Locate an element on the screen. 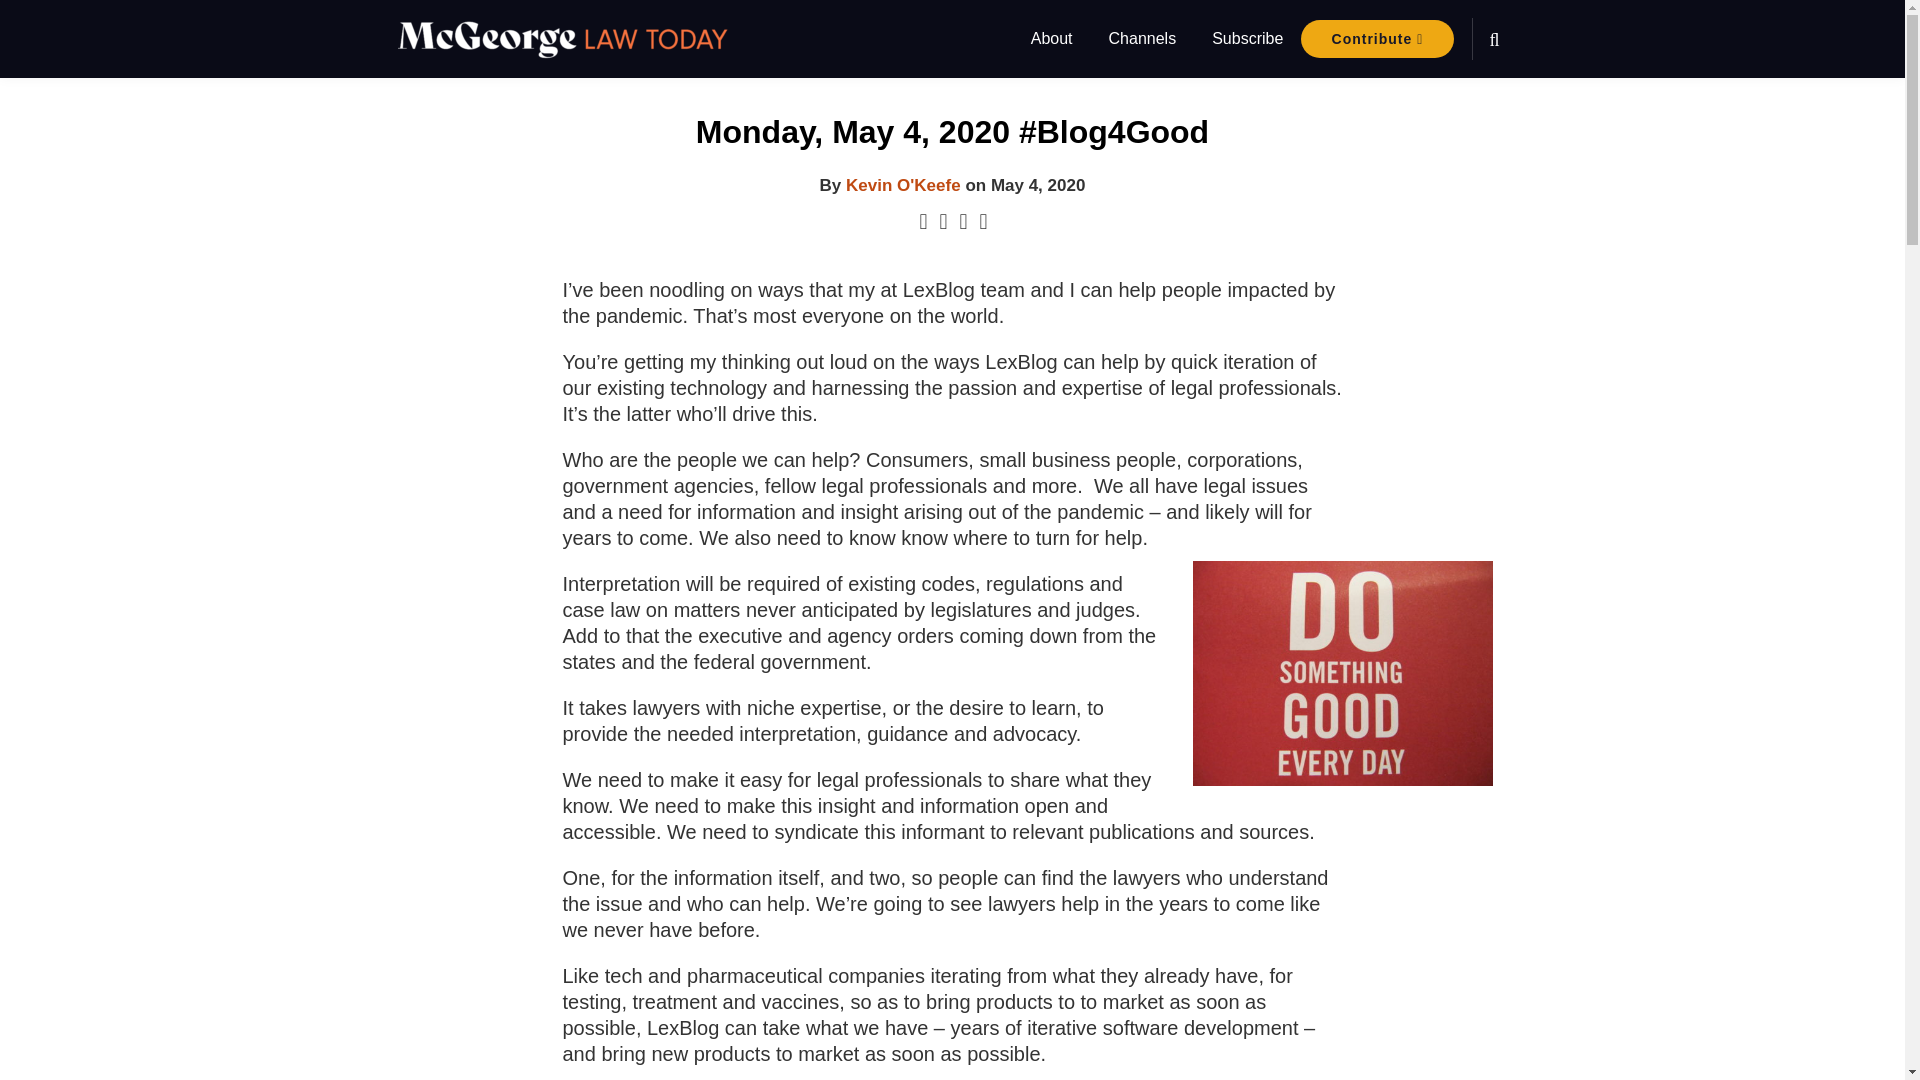 Image resolution: width=1920 pixels, height=1080 pixels. Channels is located at coordinates (1142, 38).